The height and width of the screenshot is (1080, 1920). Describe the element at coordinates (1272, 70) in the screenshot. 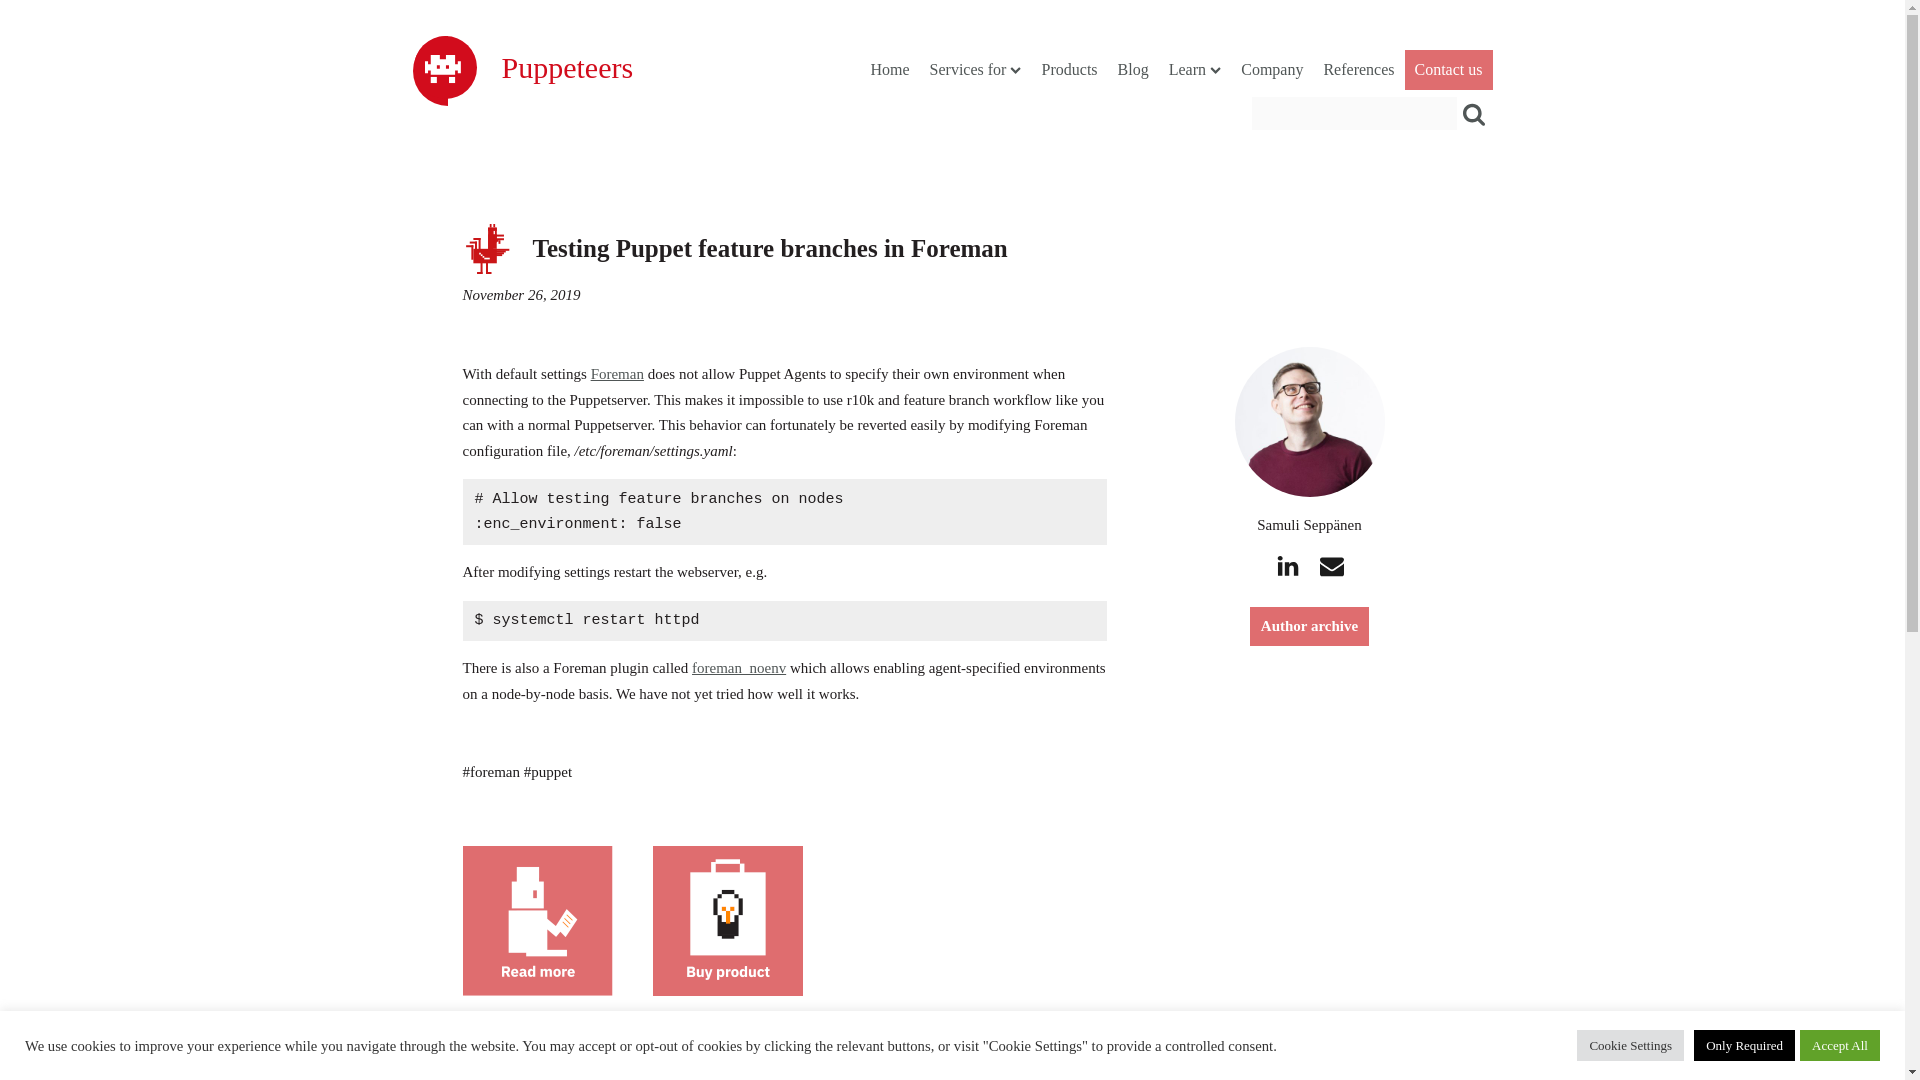

I see `Company` at that location.